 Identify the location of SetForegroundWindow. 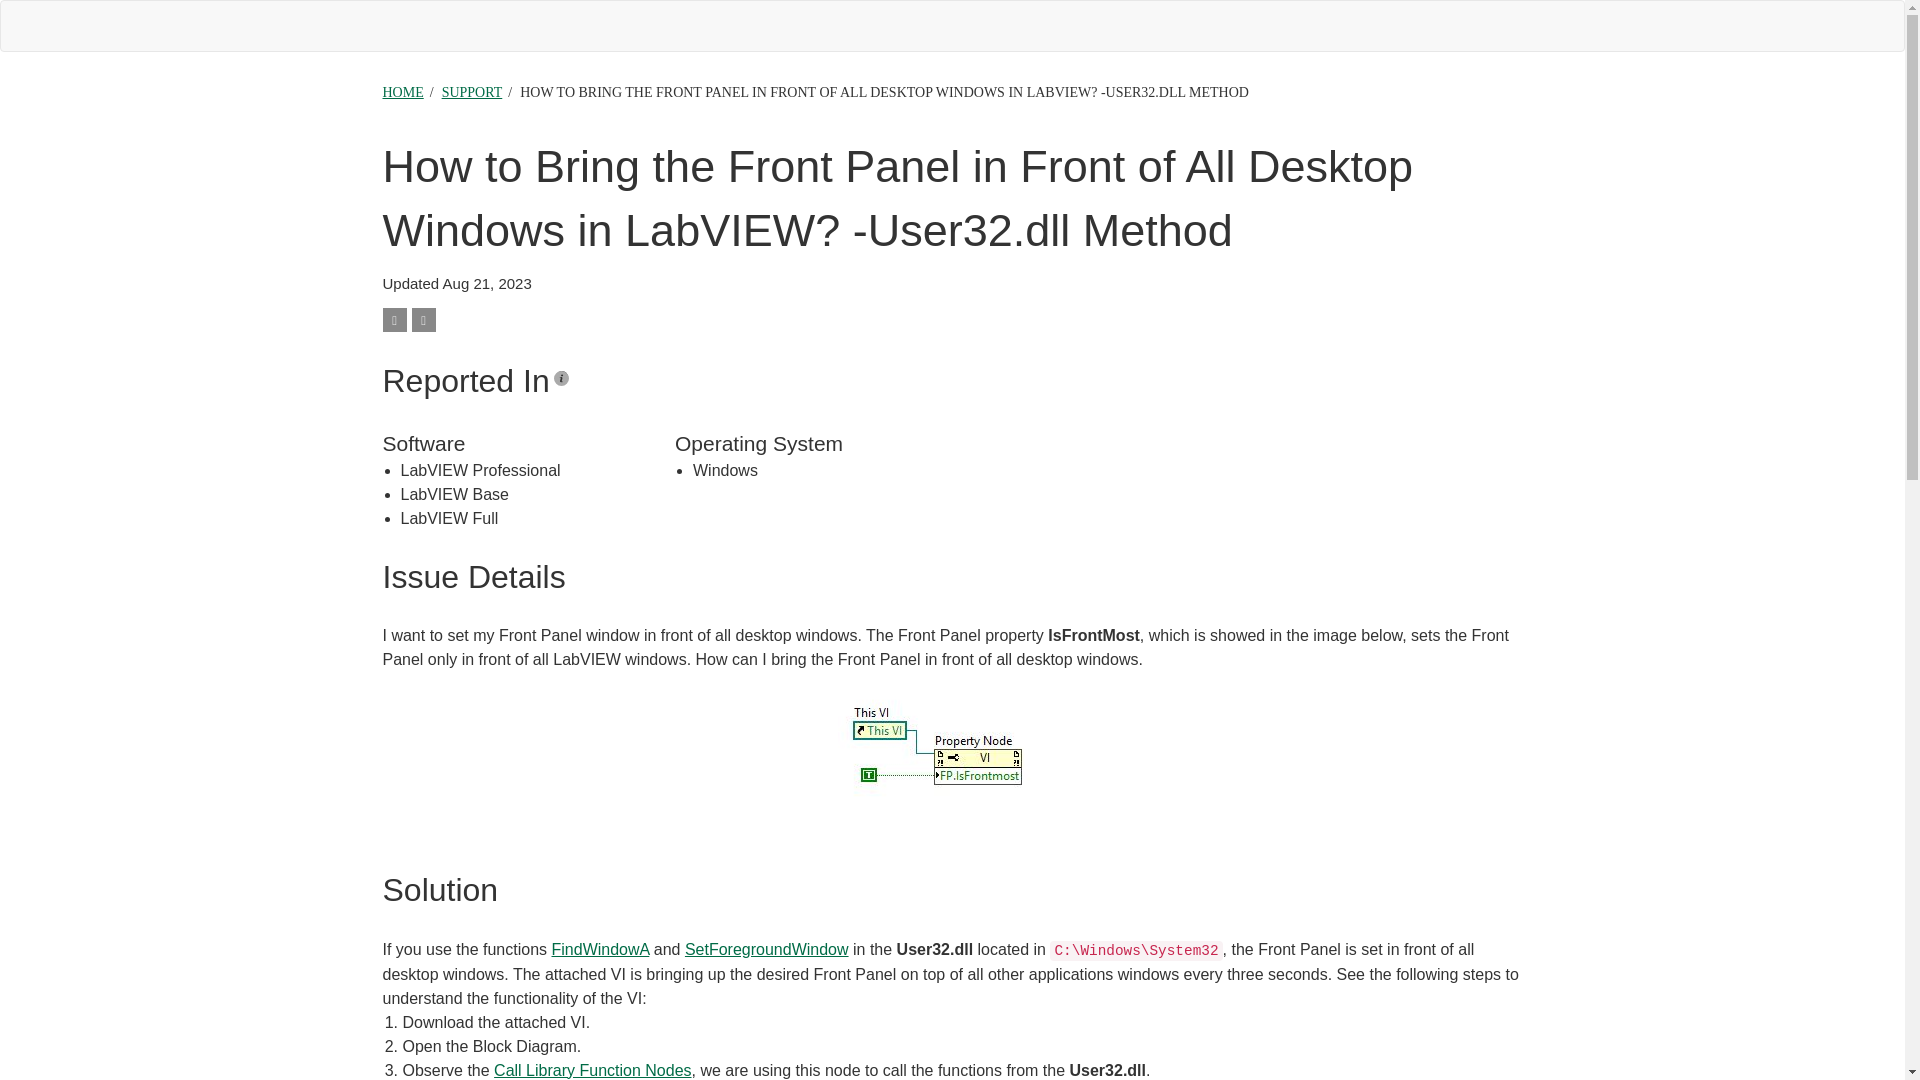
(766, 948).